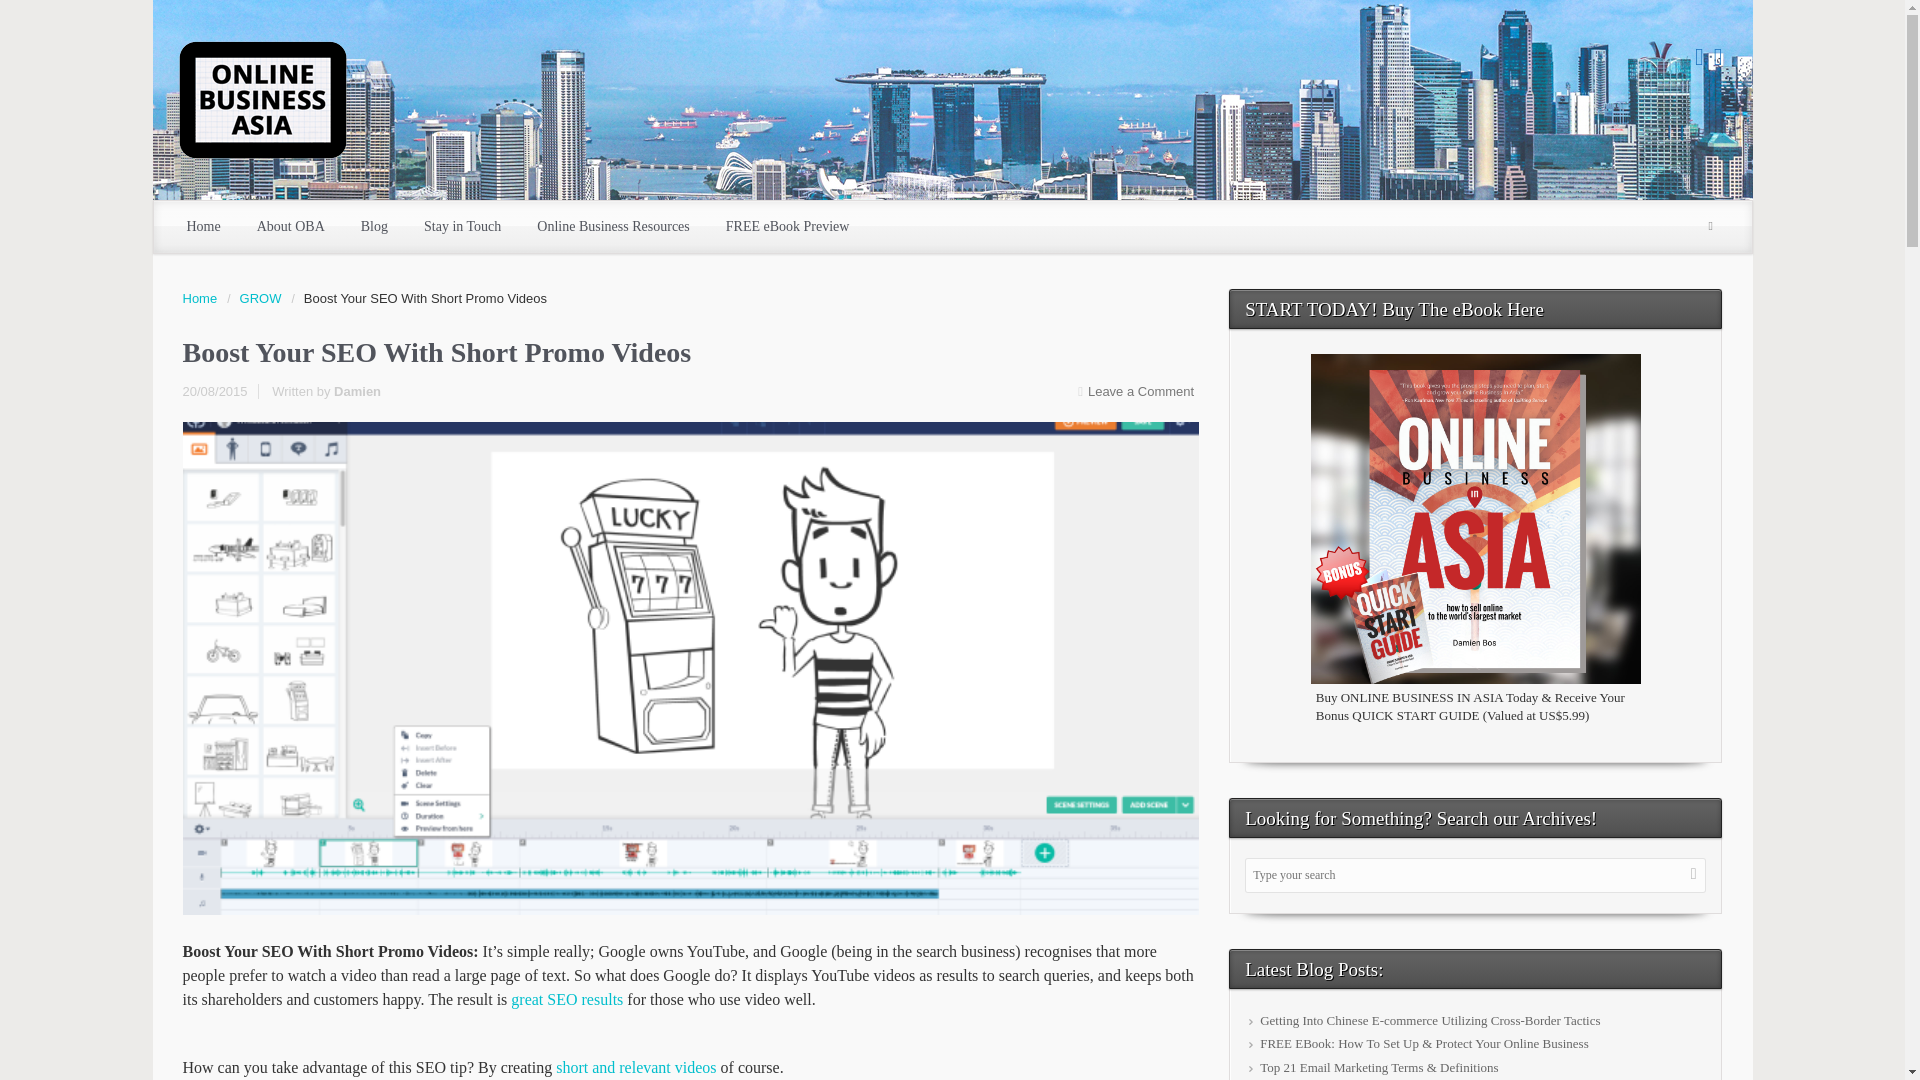  I want to click on Blog, so click(374, 226).